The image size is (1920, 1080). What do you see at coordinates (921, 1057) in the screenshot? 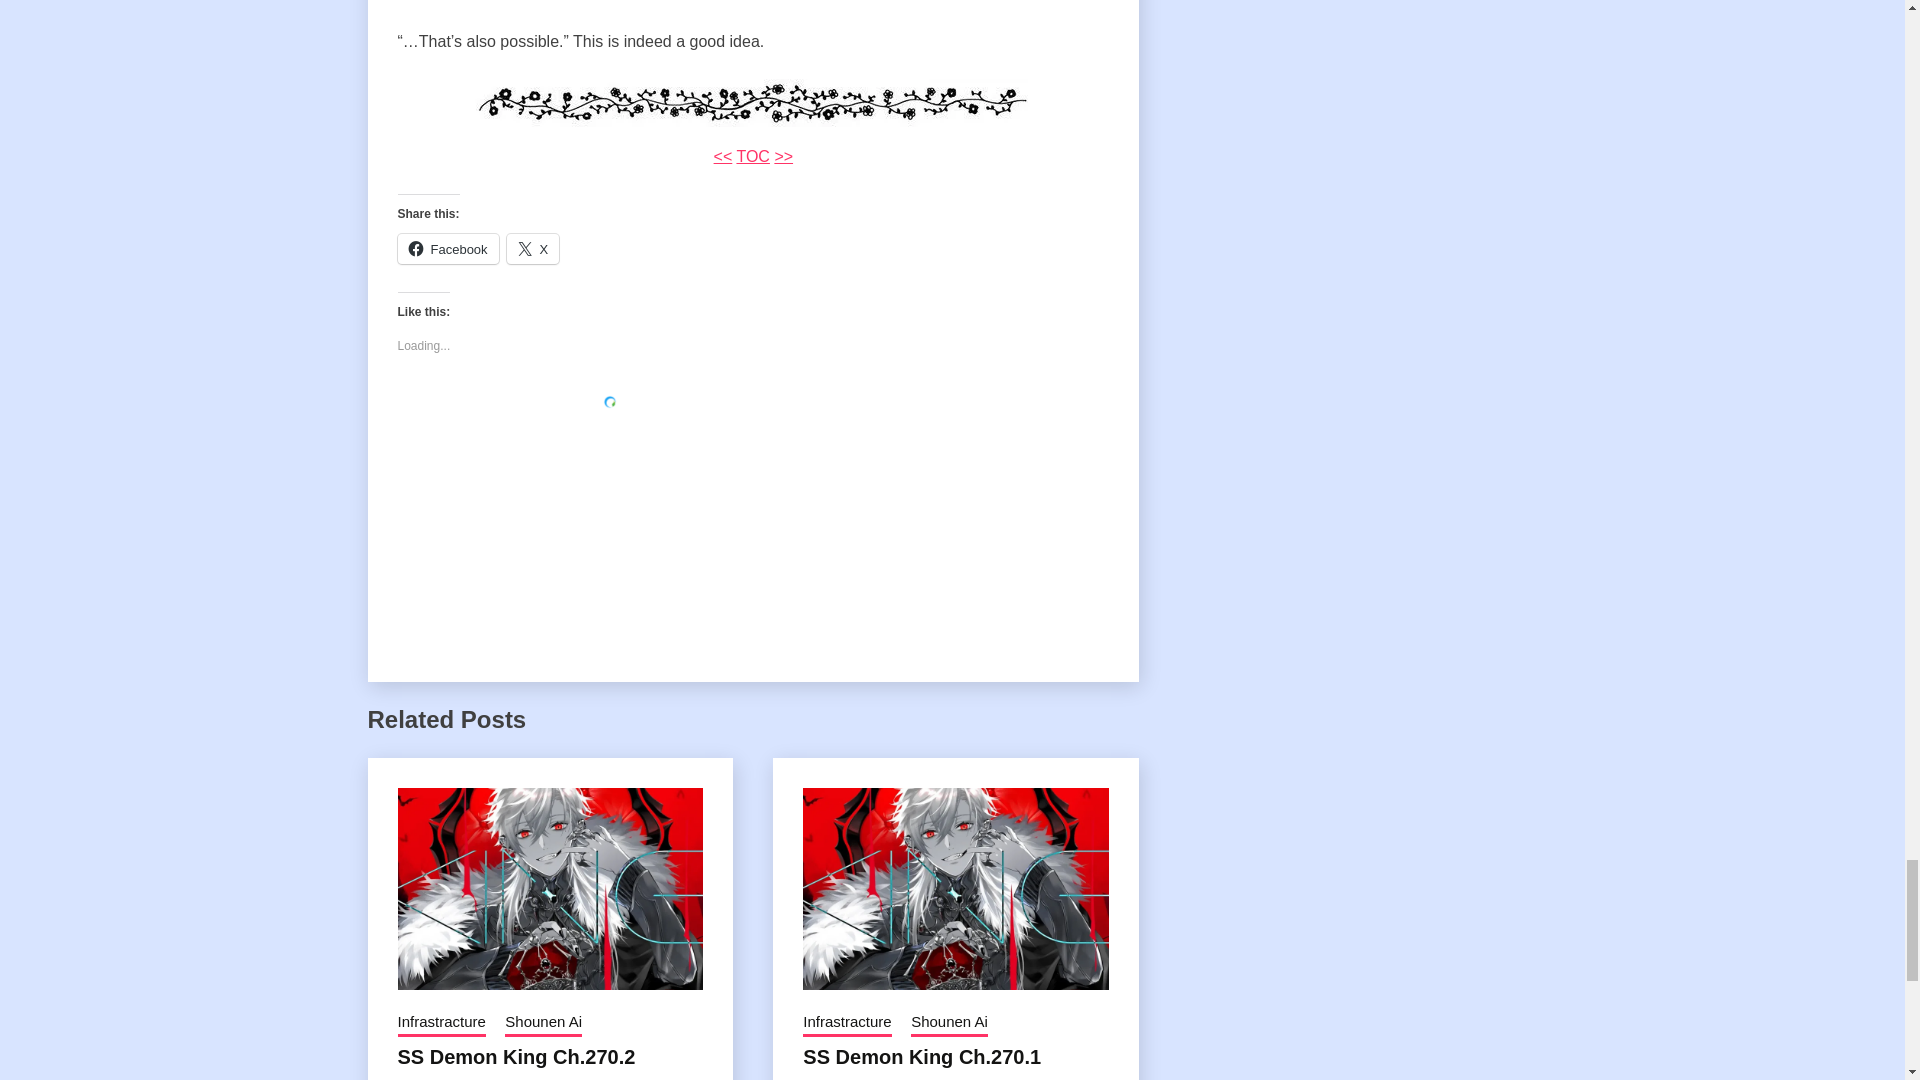
I see `SS Demon King Ch.270.1` at bounding box center [921, 1057].